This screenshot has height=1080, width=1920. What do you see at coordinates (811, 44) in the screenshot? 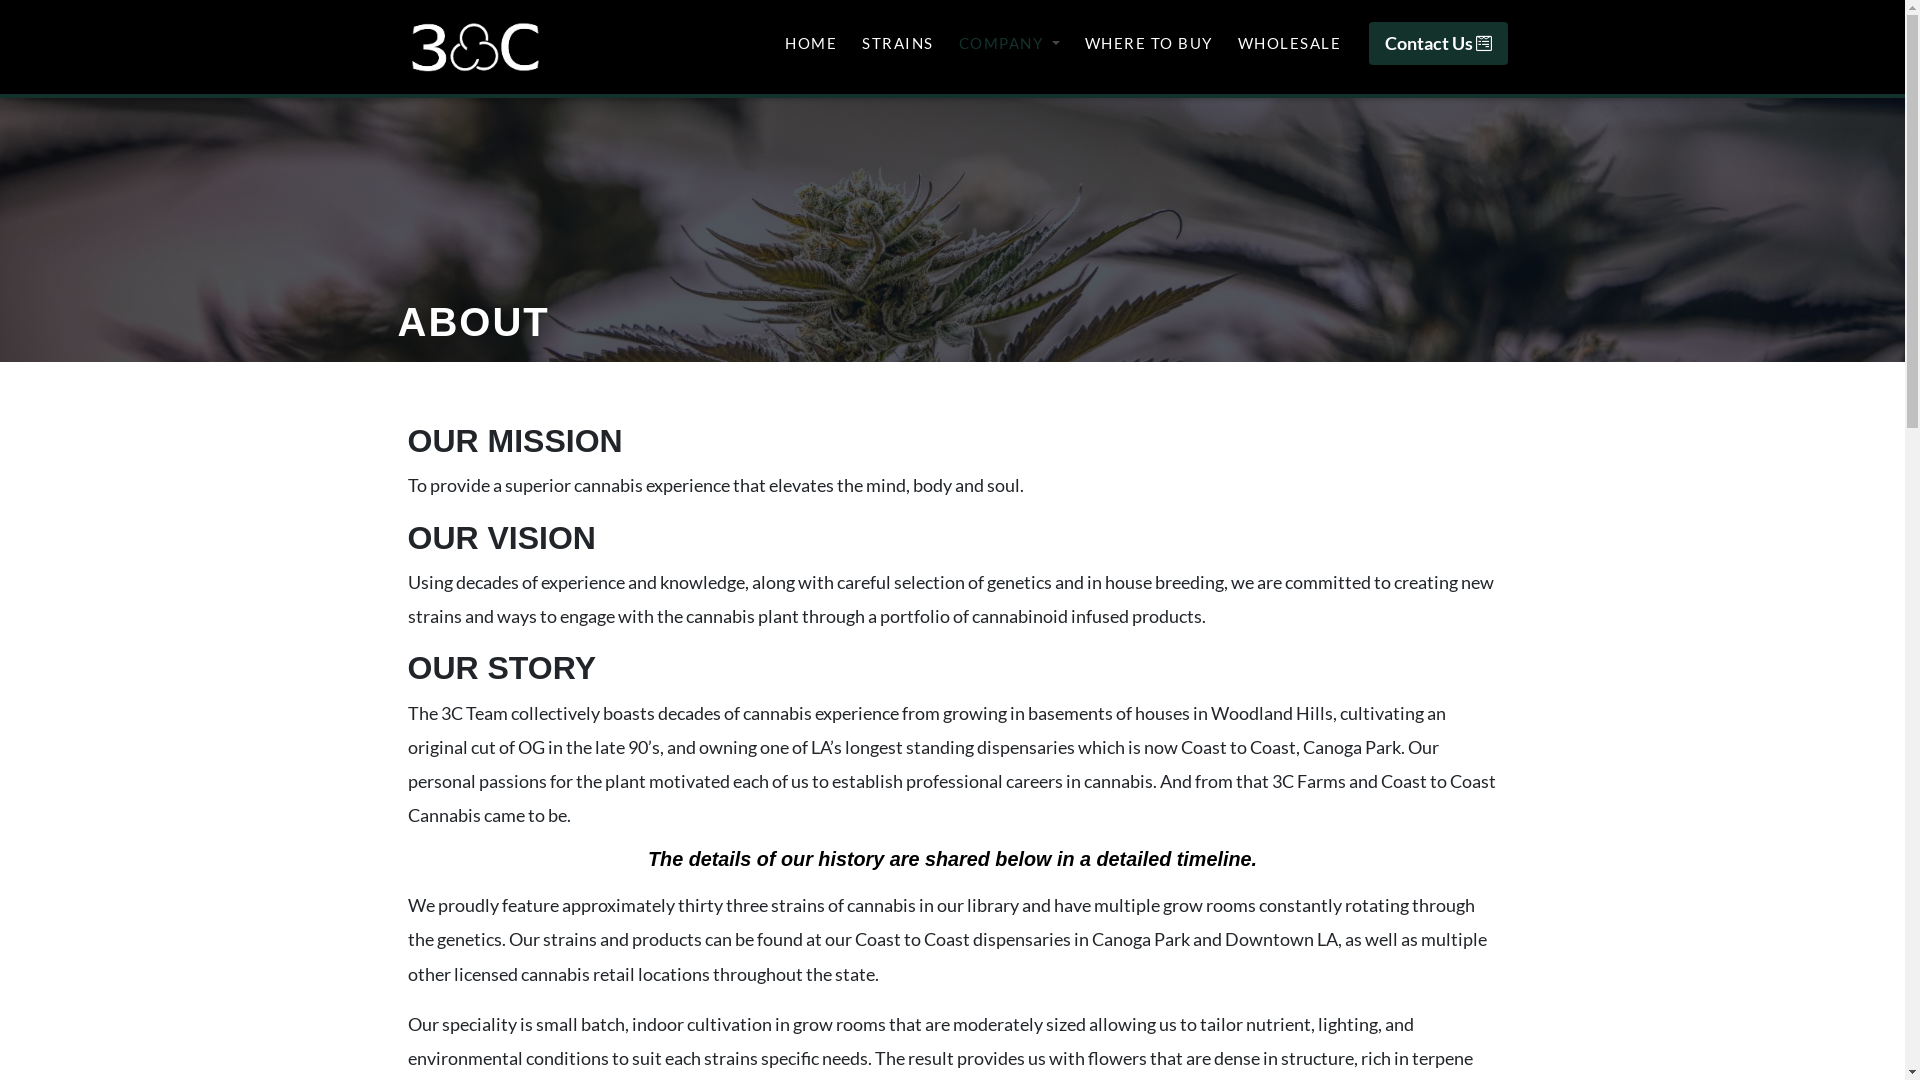
I see `HOME` at bounding box center [811, 44].